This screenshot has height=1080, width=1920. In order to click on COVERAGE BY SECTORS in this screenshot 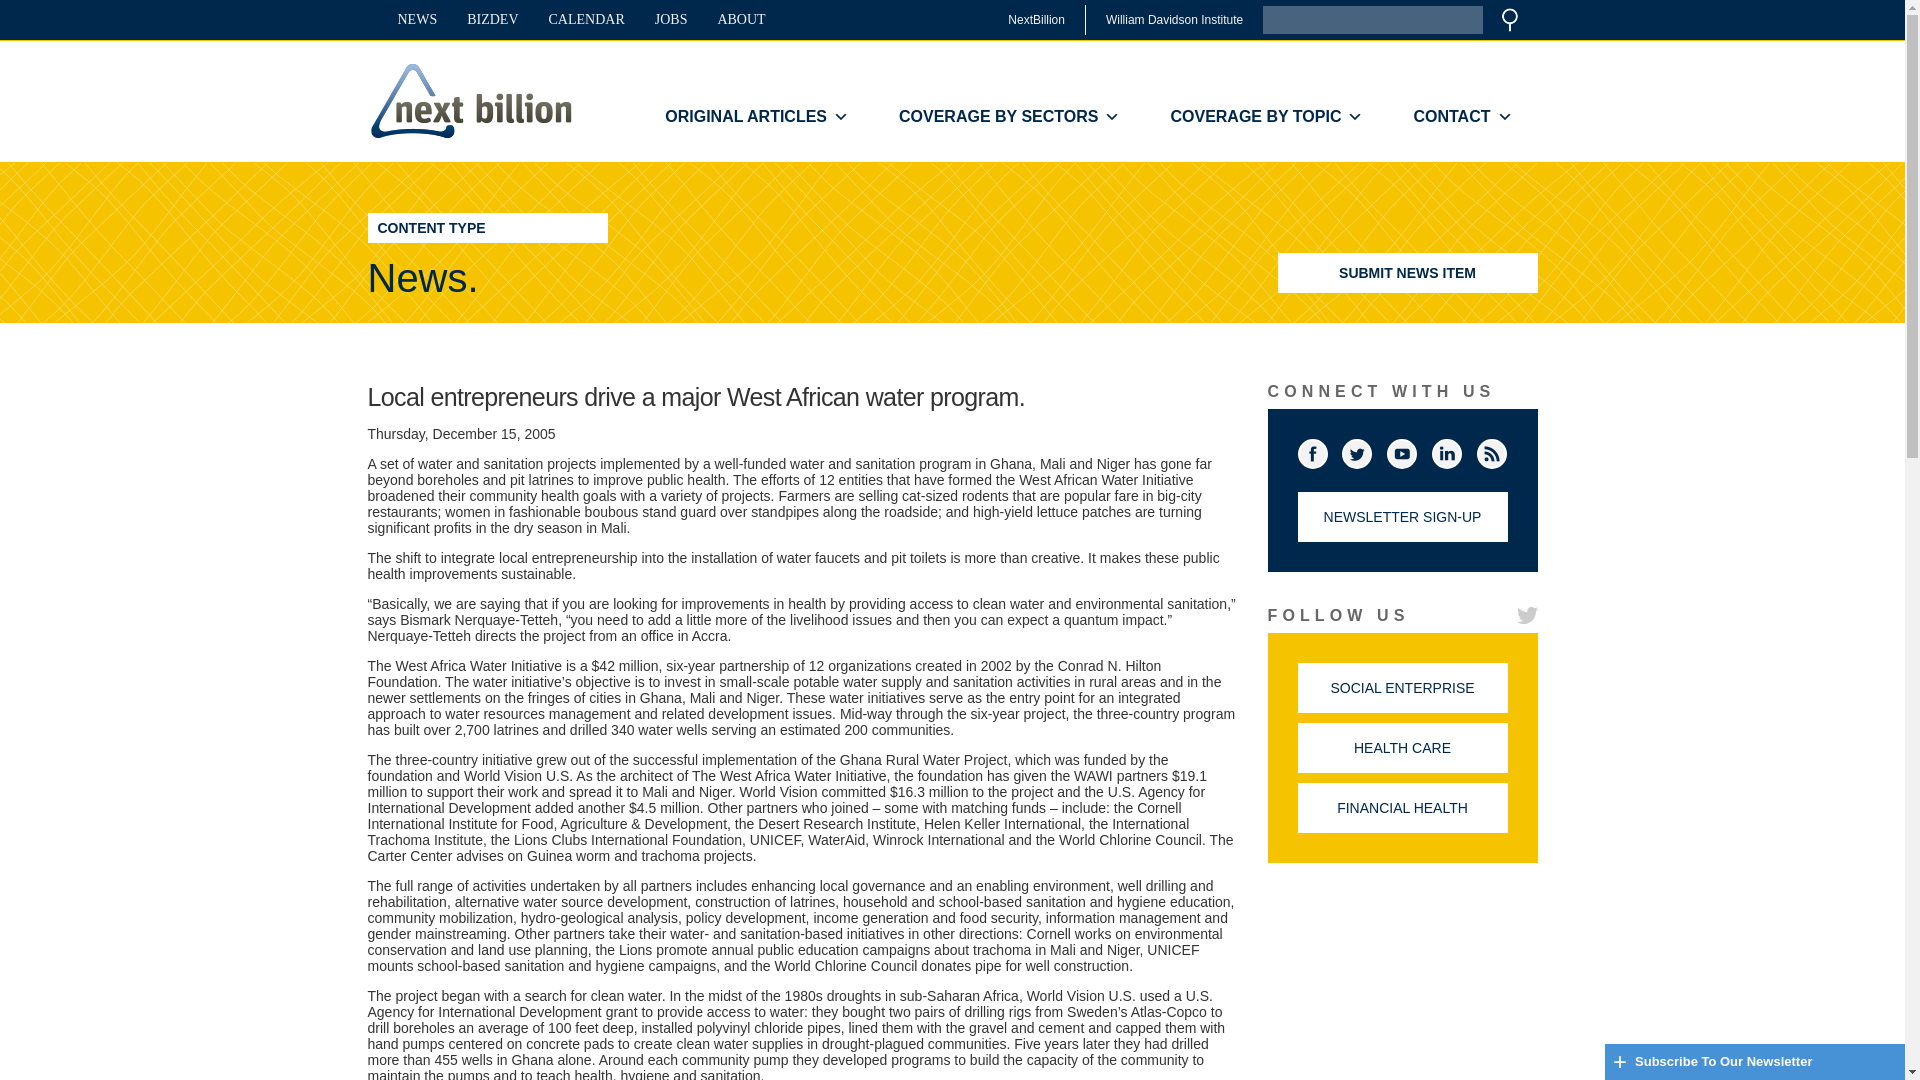, I will do `click(1008, 117)`.